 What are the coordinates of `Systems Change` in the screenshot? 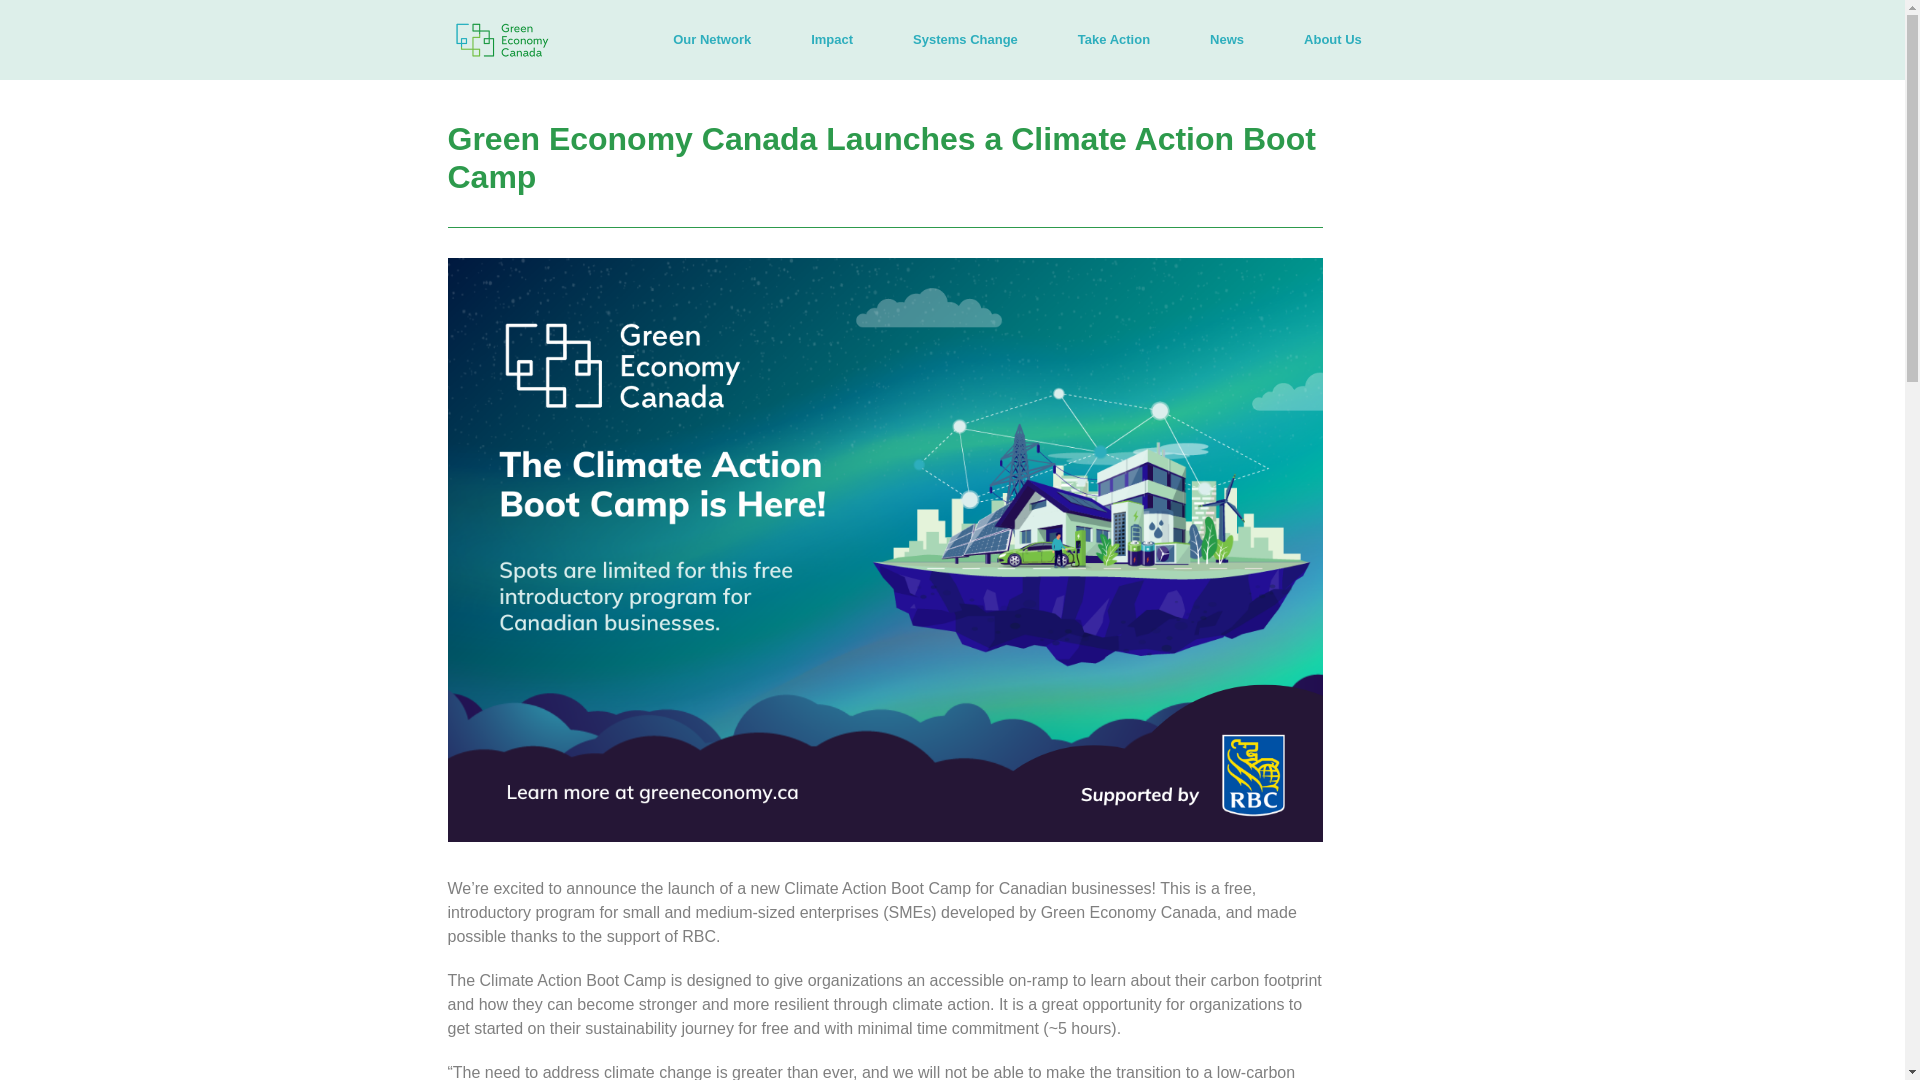 It's located at (965, 40).